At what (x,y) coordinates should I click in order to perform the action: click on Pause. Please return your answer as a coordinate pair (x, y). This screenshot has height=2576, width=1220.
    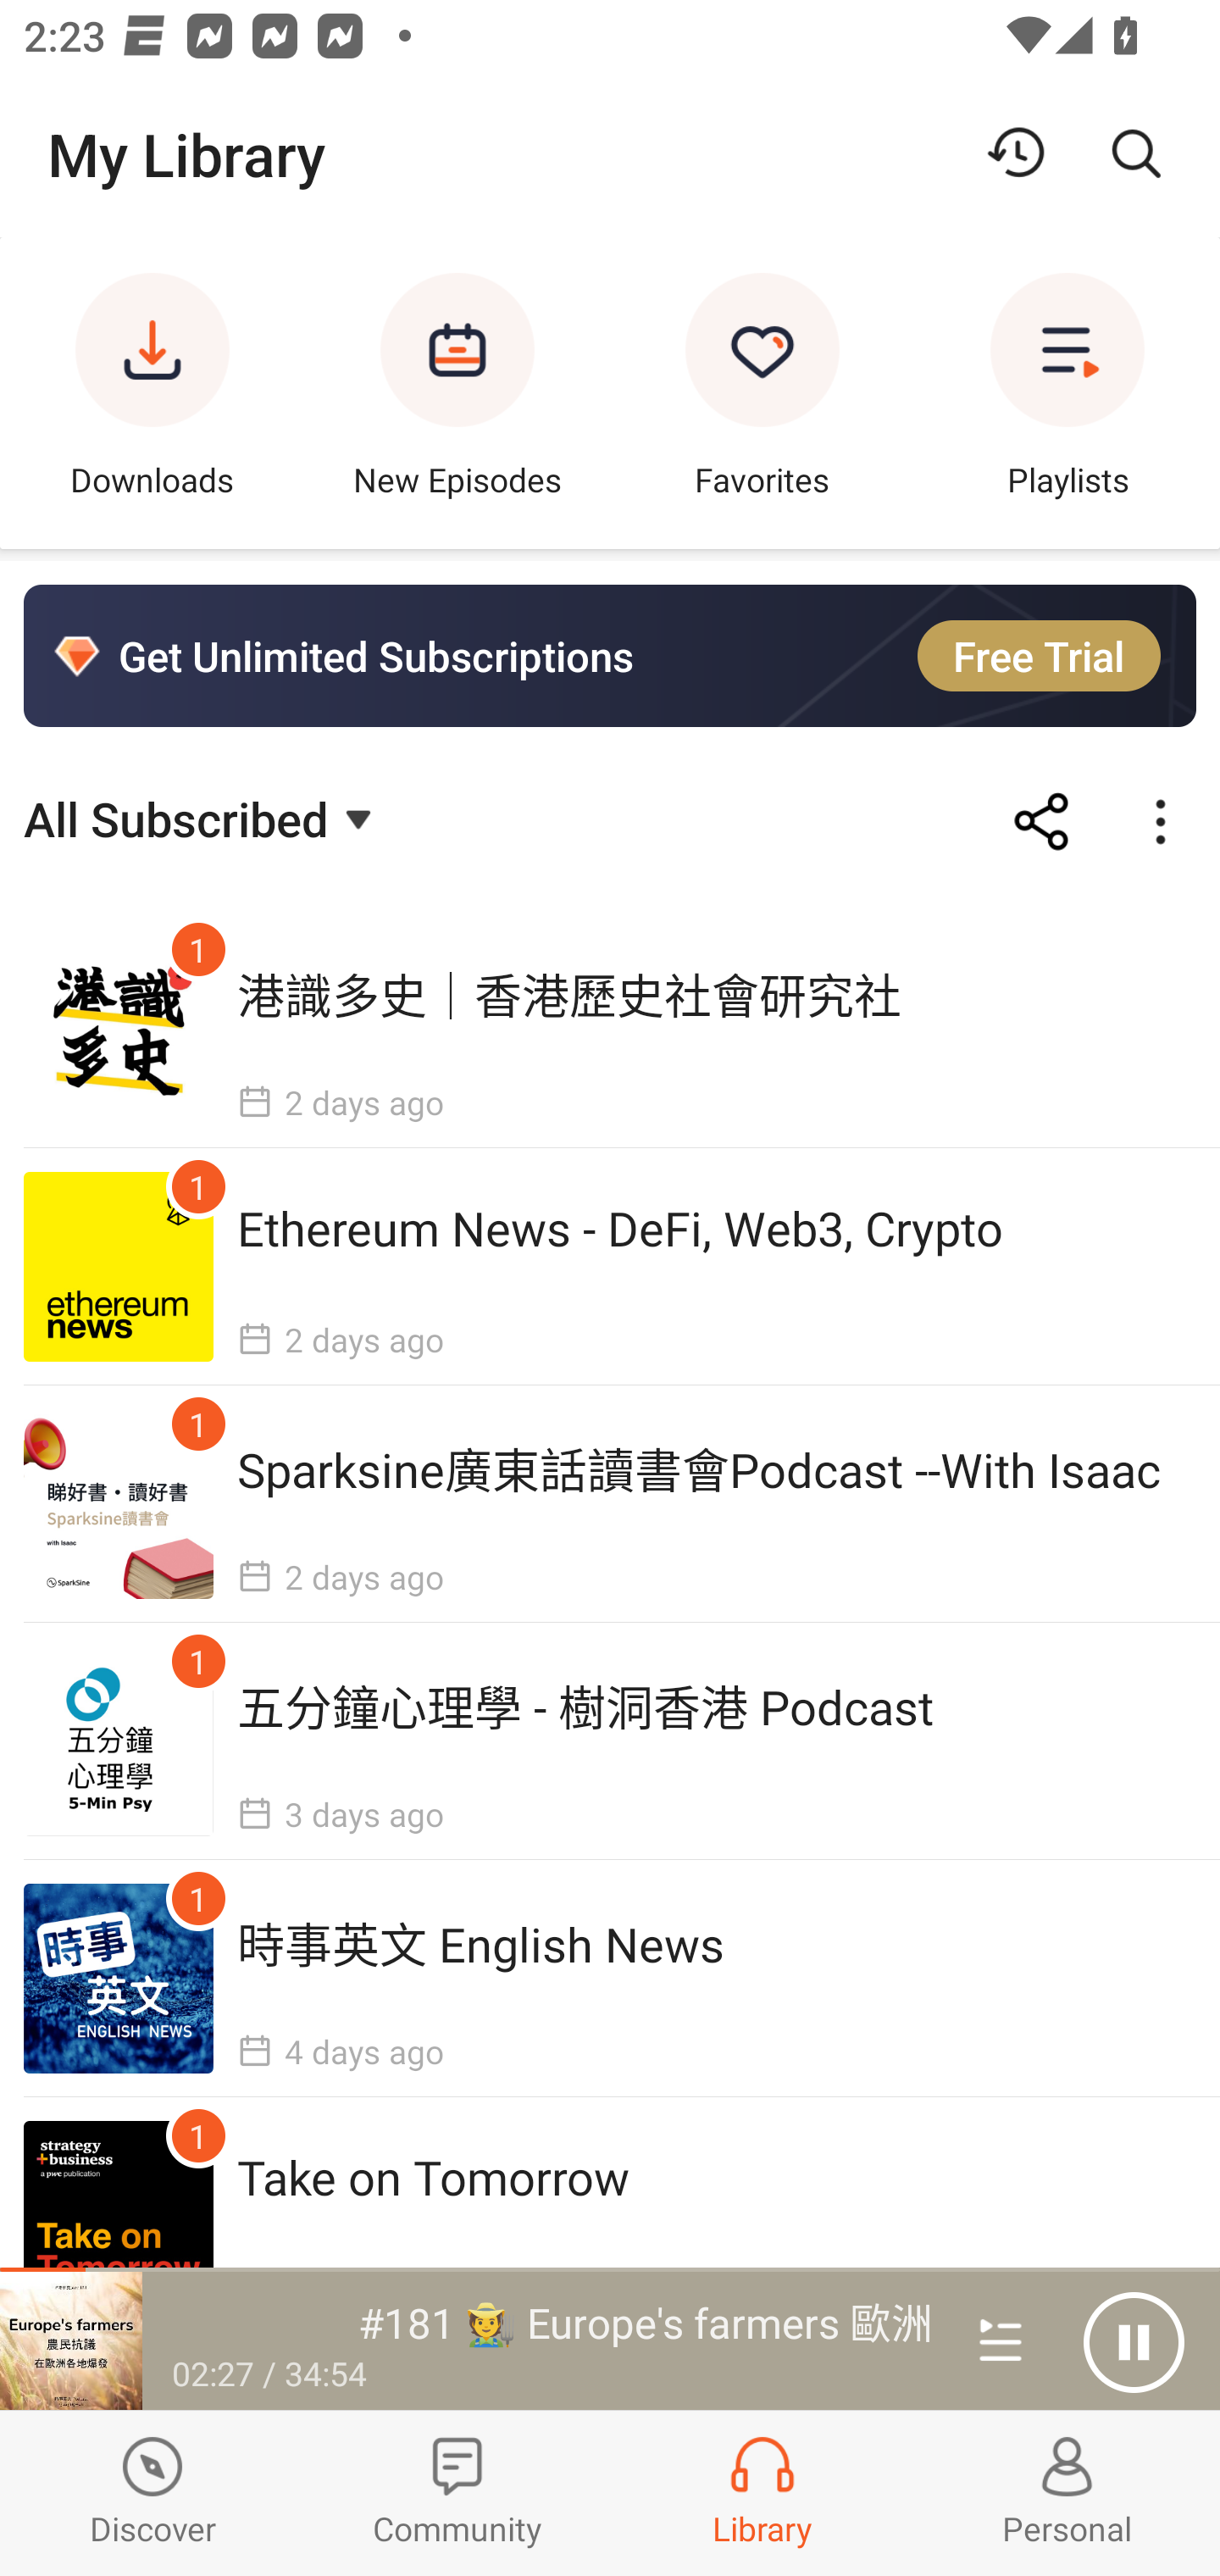
    Looking at the image, I should click on (1134, 2342).